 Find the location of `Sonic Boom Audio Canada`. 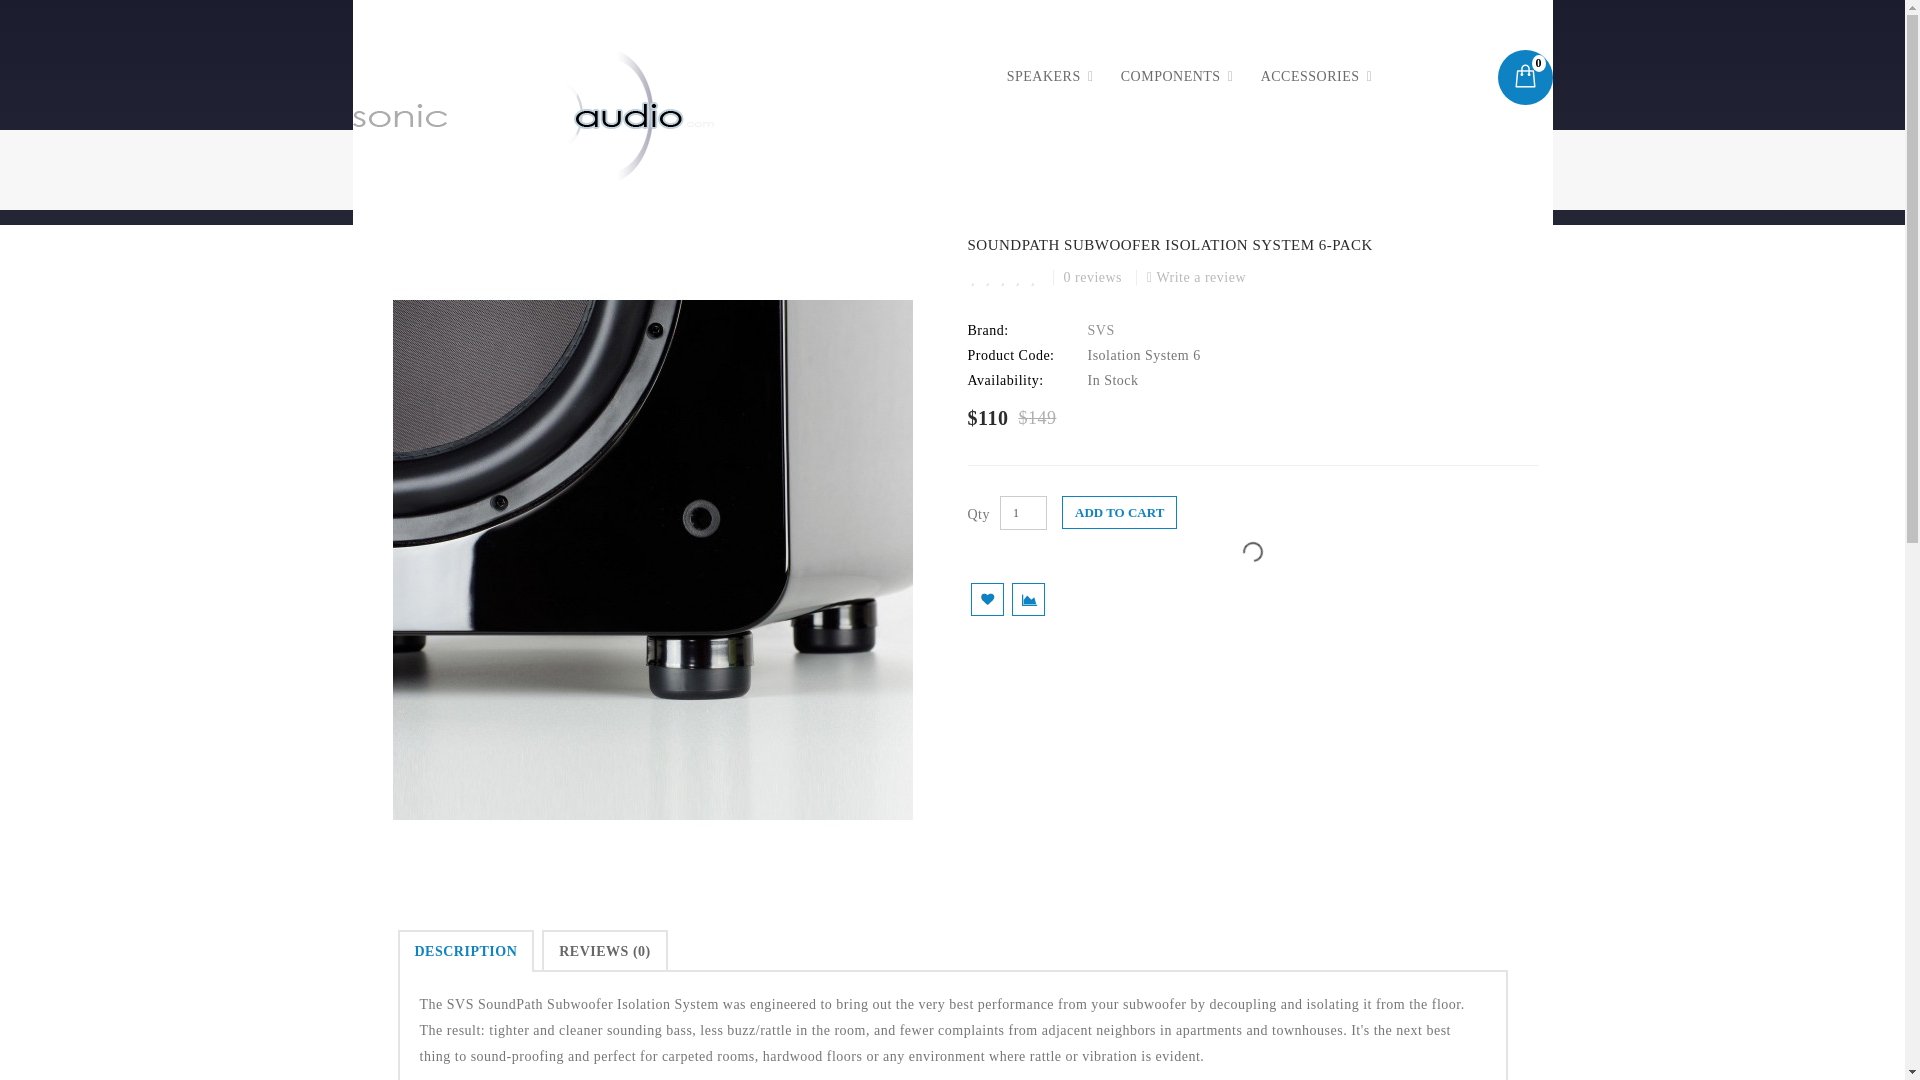

Sonic Boom Audio Canada is located at coordinates (532, 116).